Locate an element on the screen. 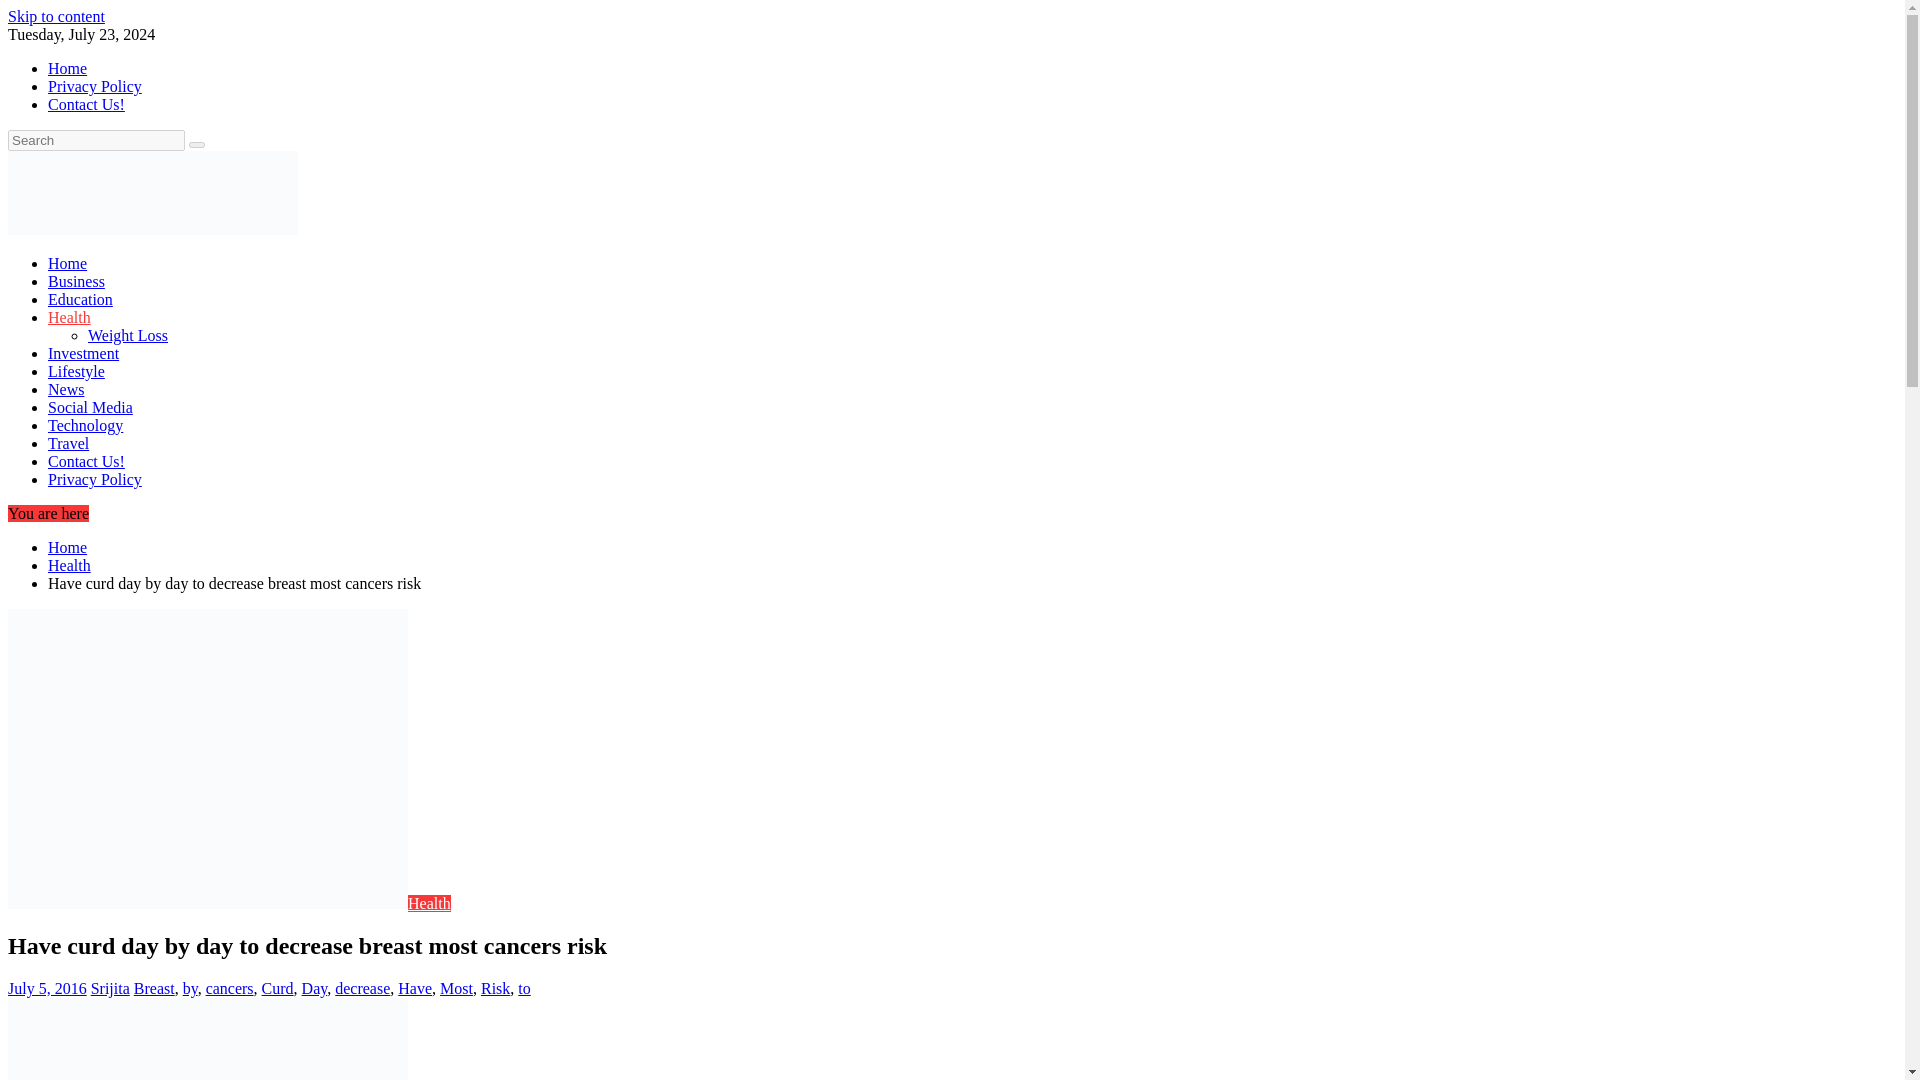 This screenshot has width=1920, height=1080. Day is located at coordinates (314, 988).